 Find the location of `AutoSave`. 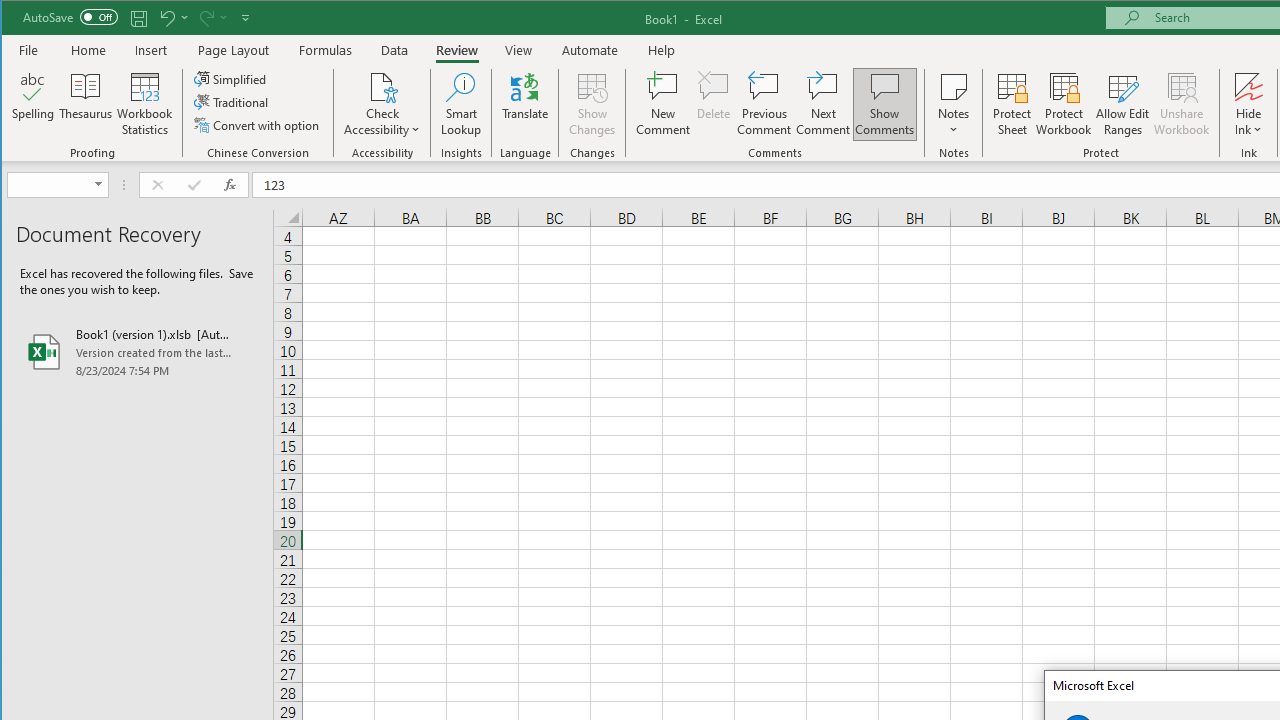

AutoSave is located at coordinates (70, 16).